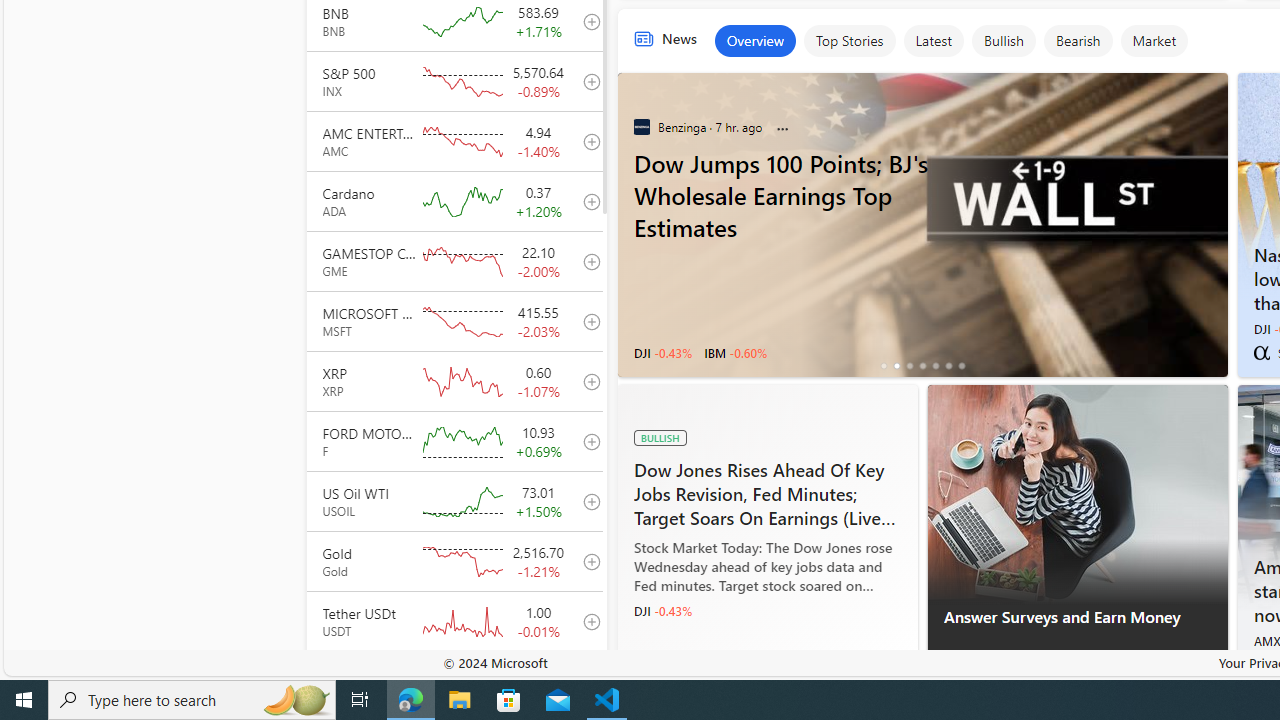 This screenshot has height=720, width=1280. What do you see at coordinates (1078, 628) in the screenshot?
I see `Answer Surveys and Earn Money` at bounding box center [1078, 628].